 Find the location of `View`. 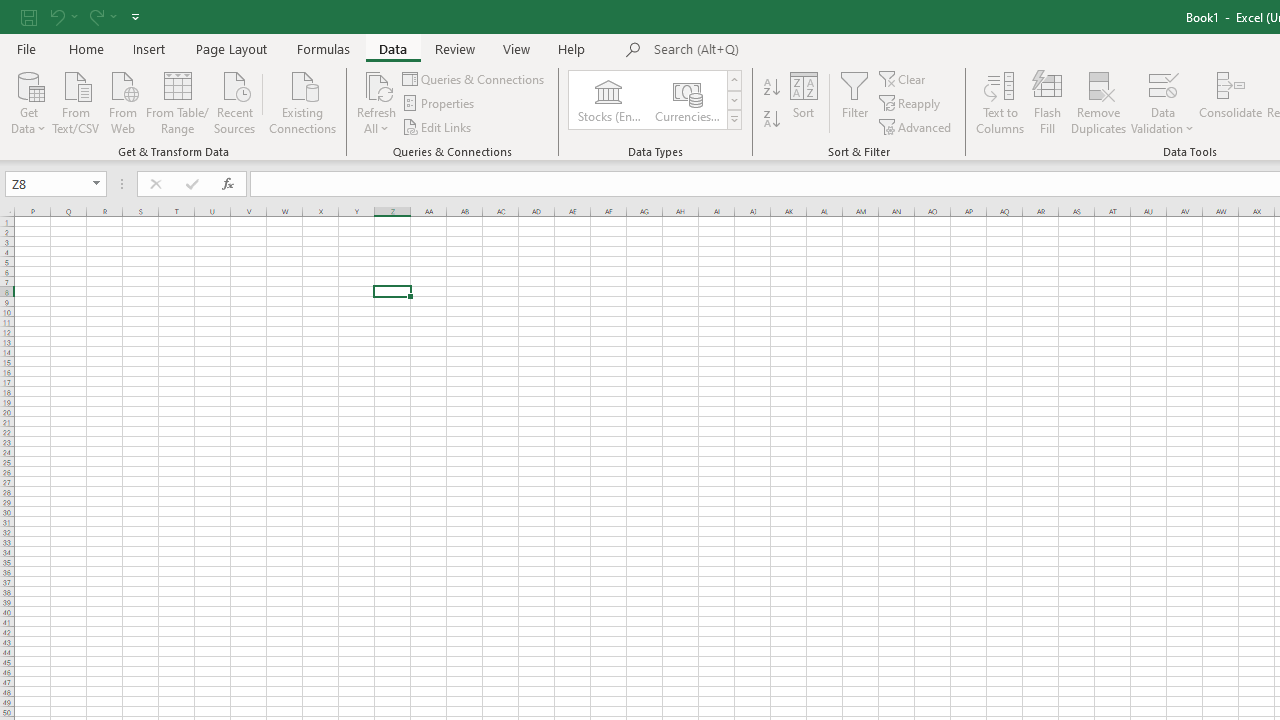

View is located at coordinates (517, 48).